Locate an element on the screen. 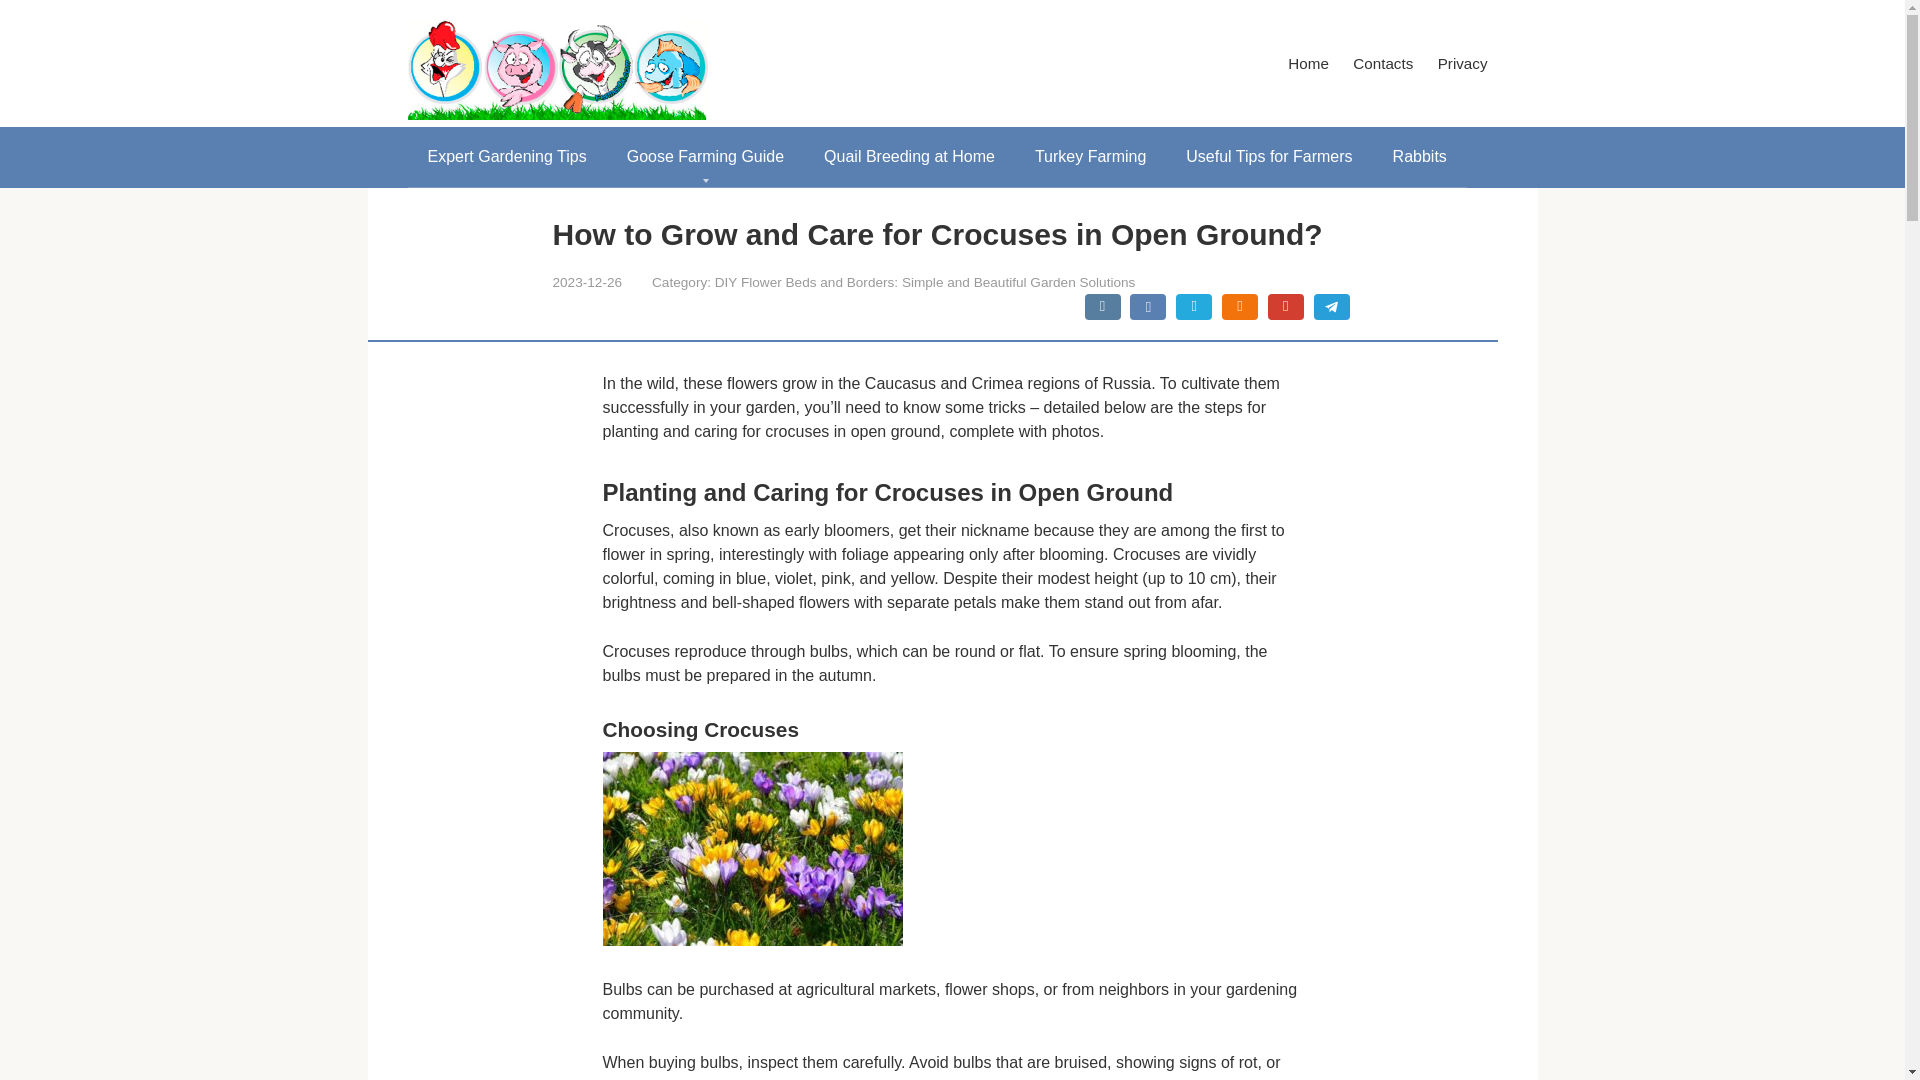  Privacy is located at coordinates (1463, 63).